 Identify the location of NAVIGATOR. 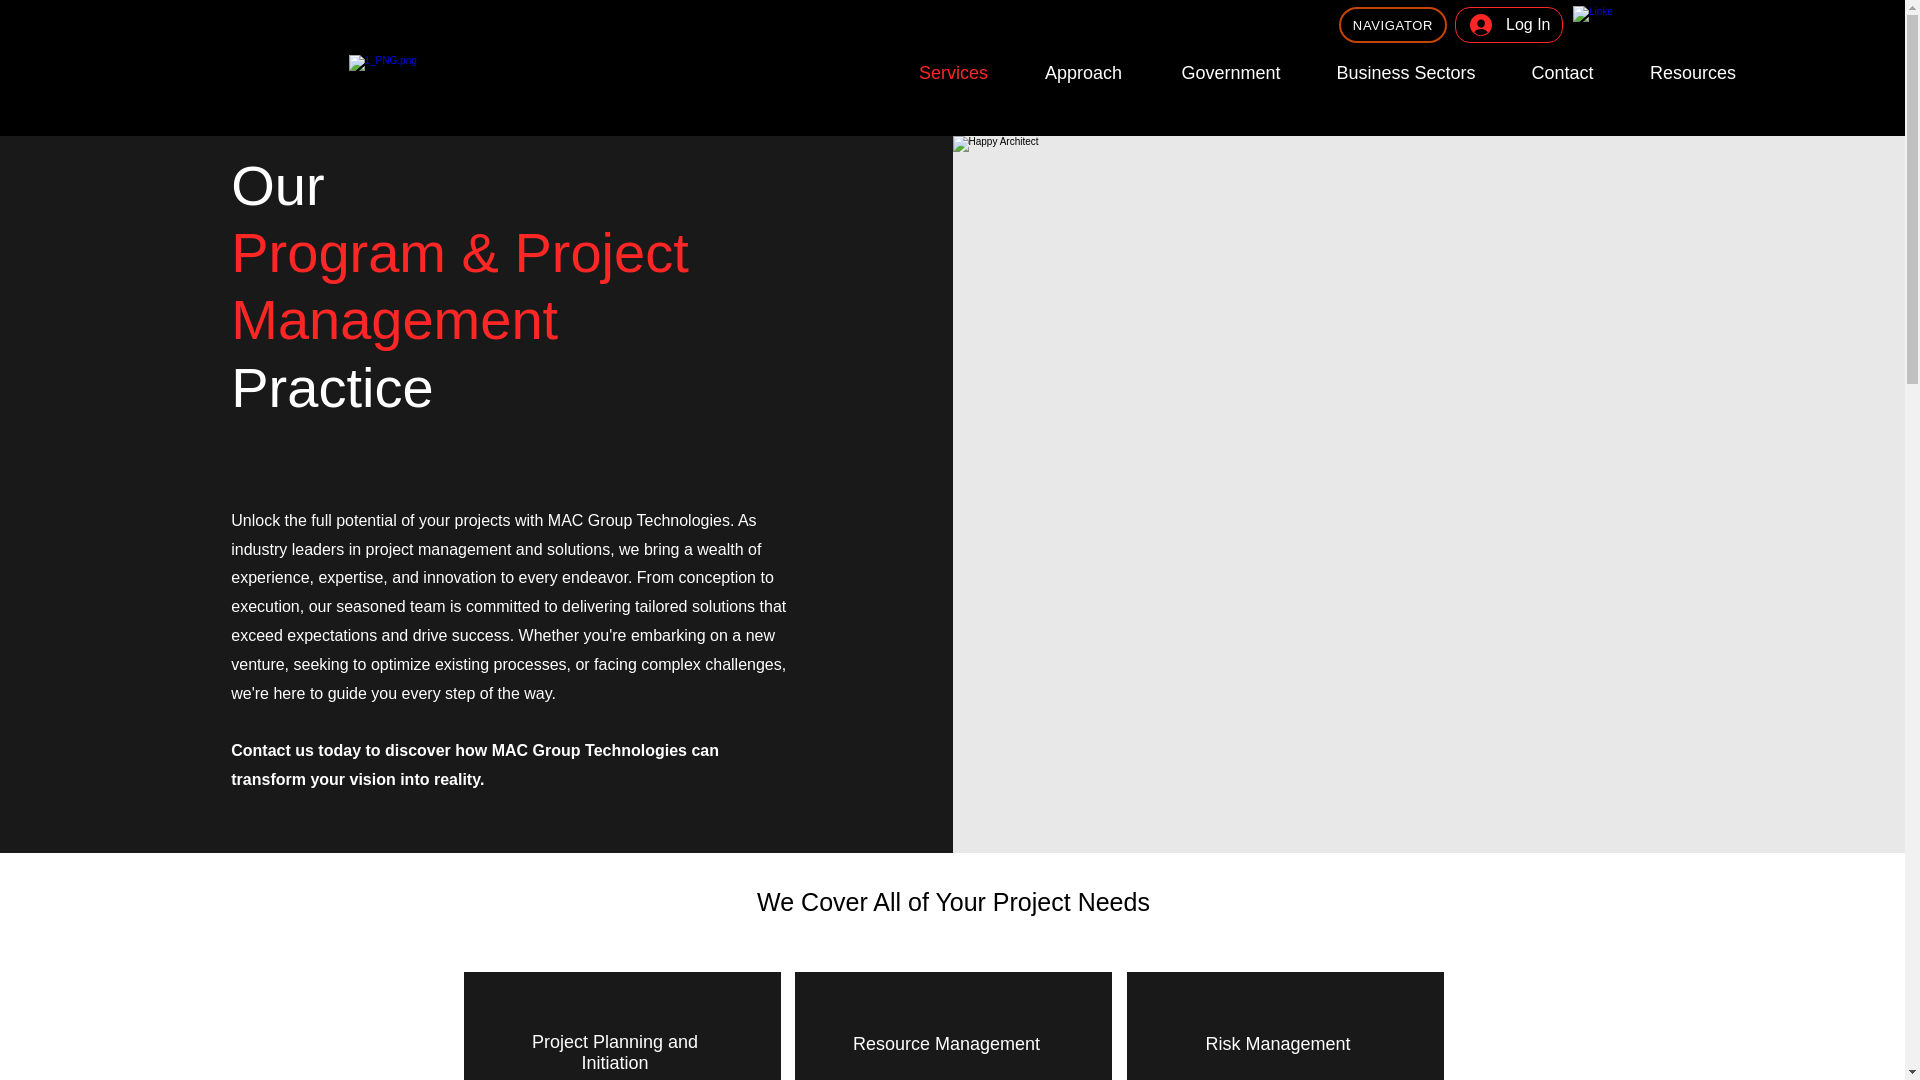
(1392, 24).